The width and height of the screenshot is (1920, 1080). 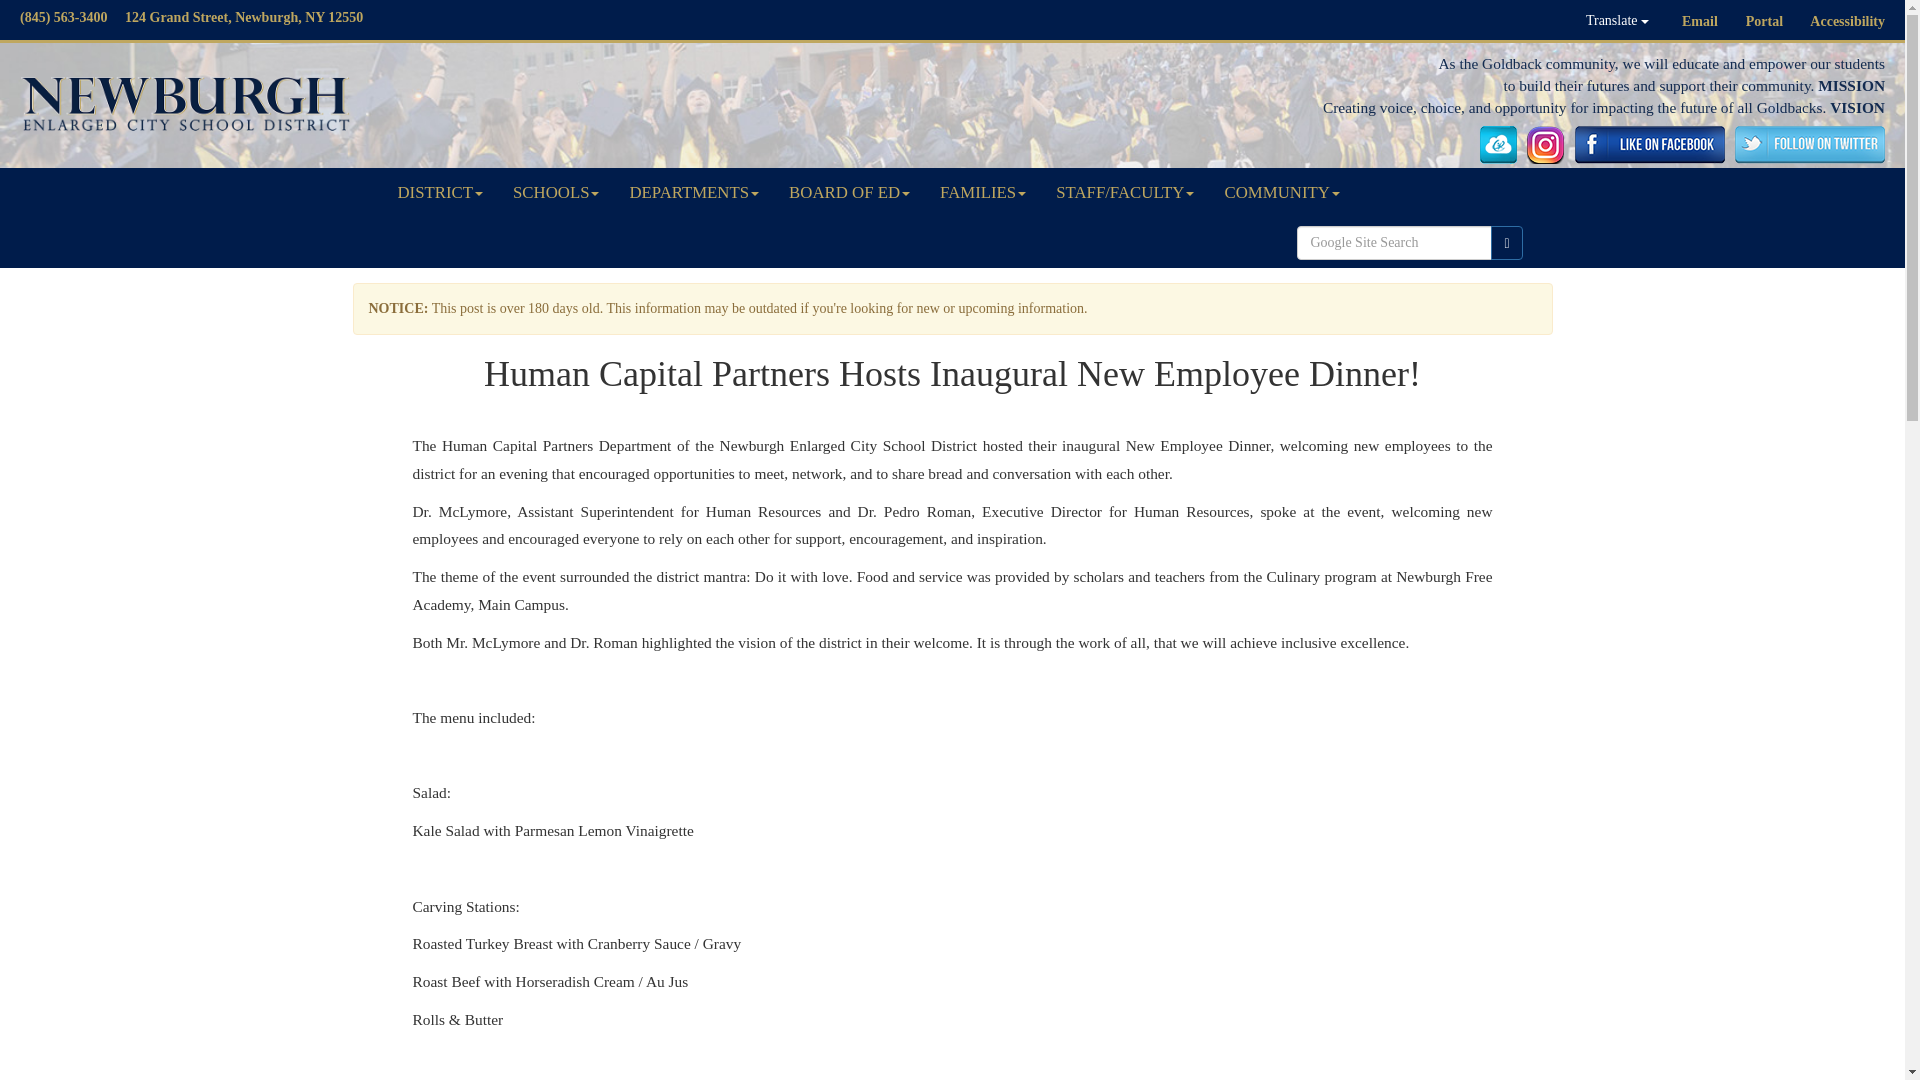 What do you see at coordinates (1617, 20) in the screenshot?
I see `Translate` at bounding box center [1617, 20].